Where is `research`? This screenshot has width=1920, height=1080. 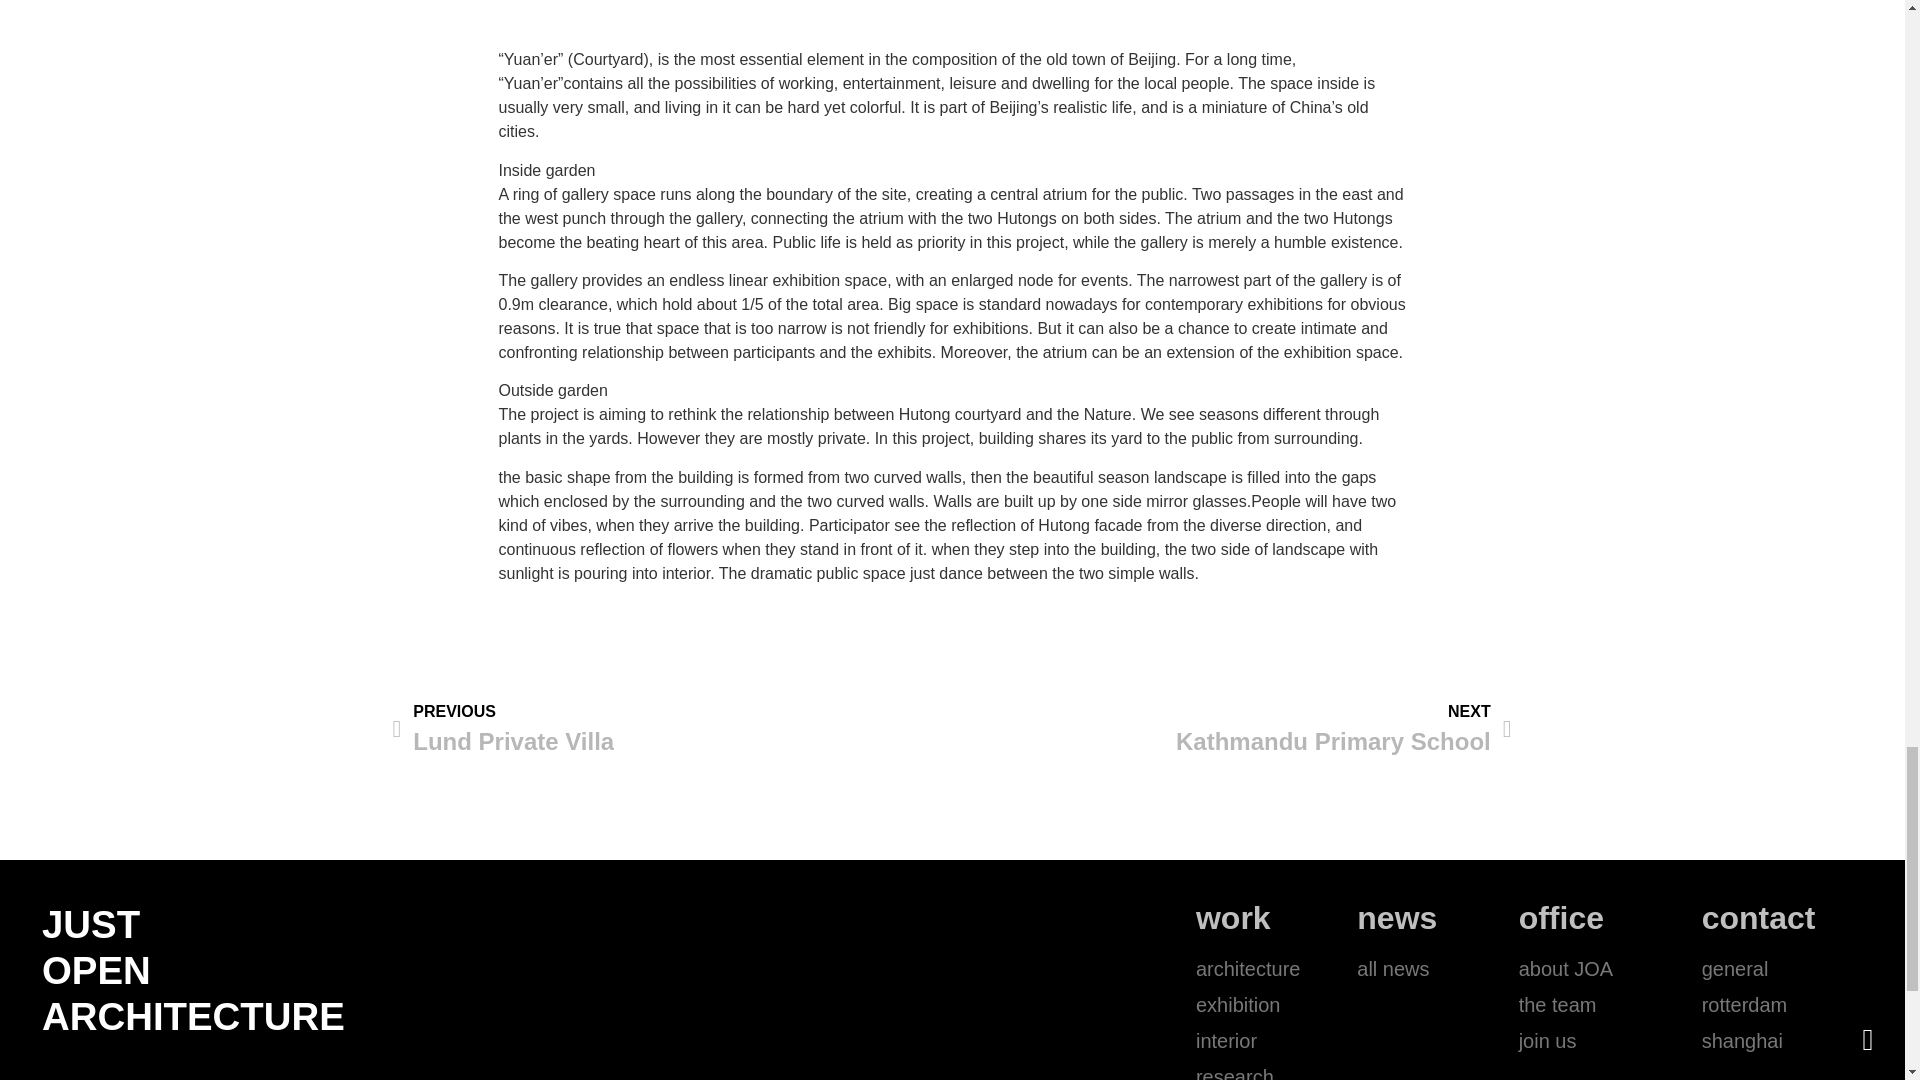
research is located at coordinates (1610, 968).